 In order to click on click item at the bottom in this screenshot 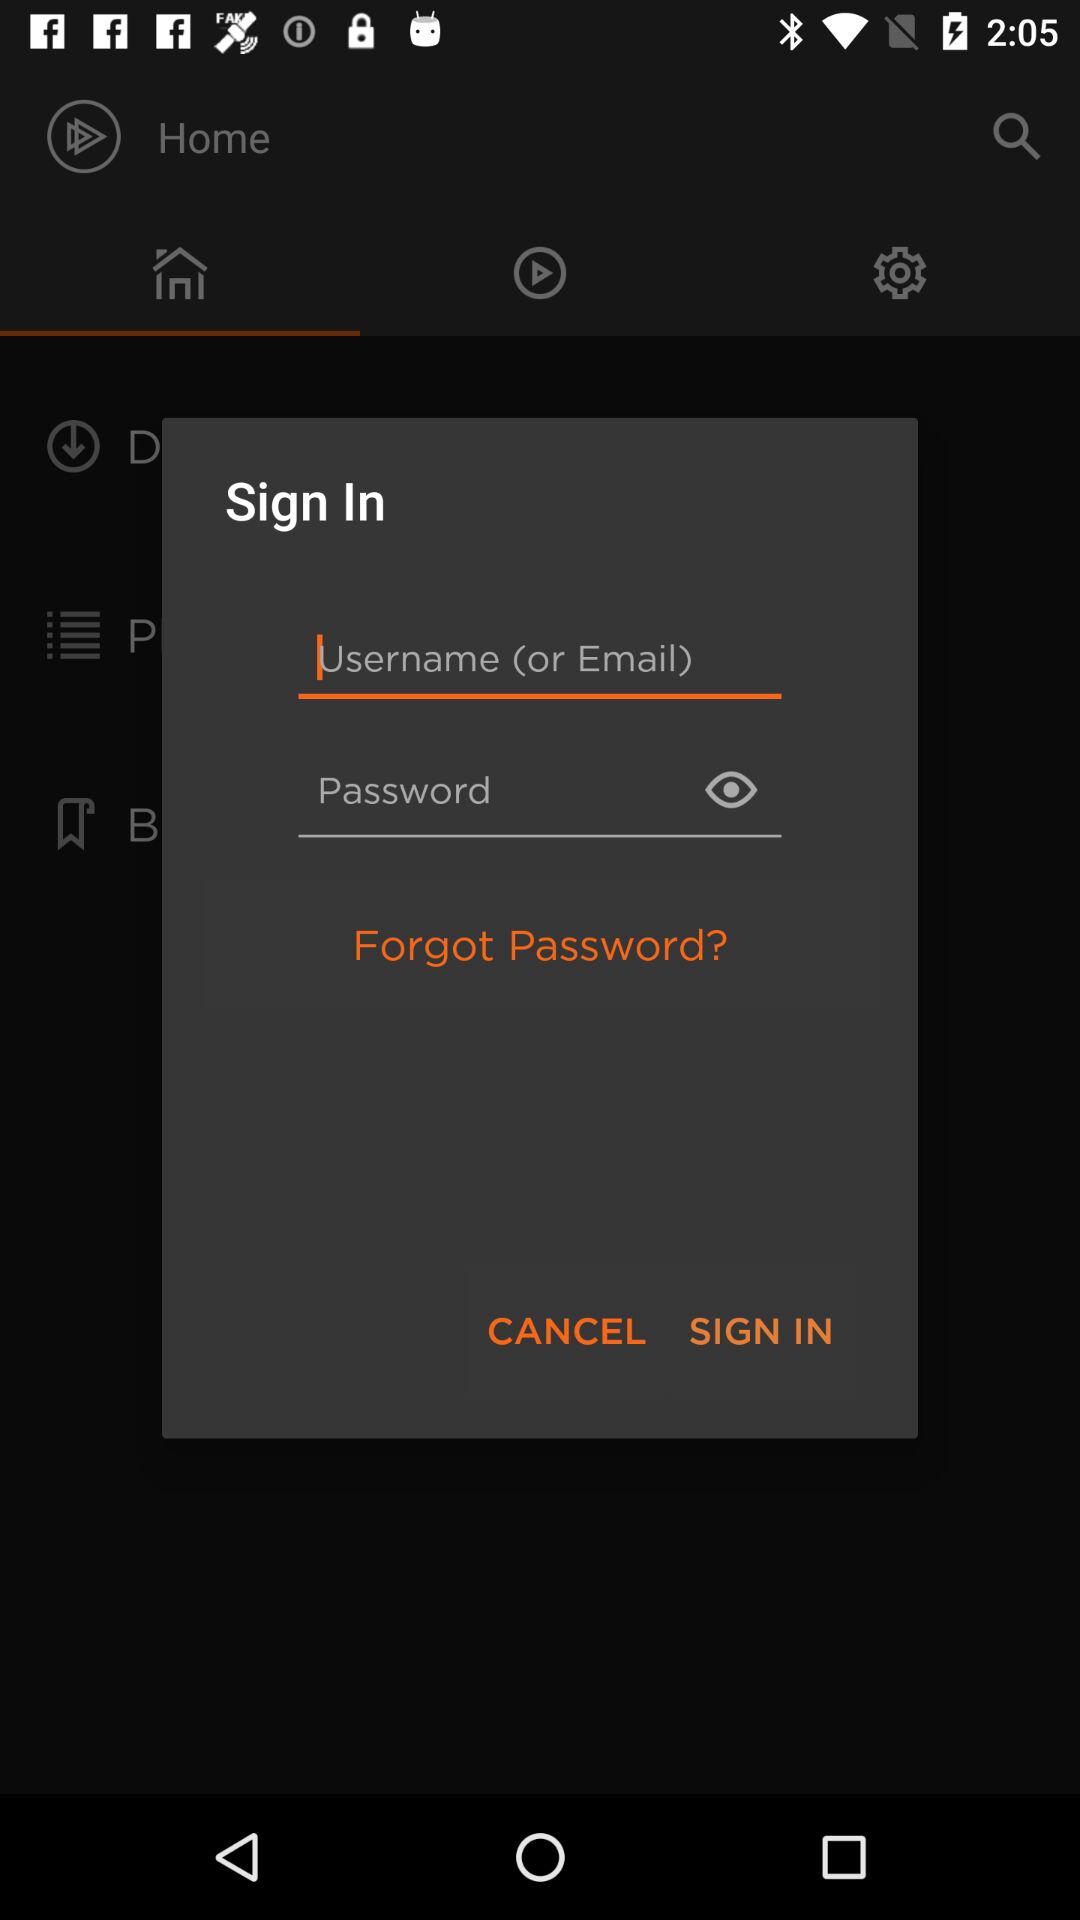, I will do `click(566, 1330)`.